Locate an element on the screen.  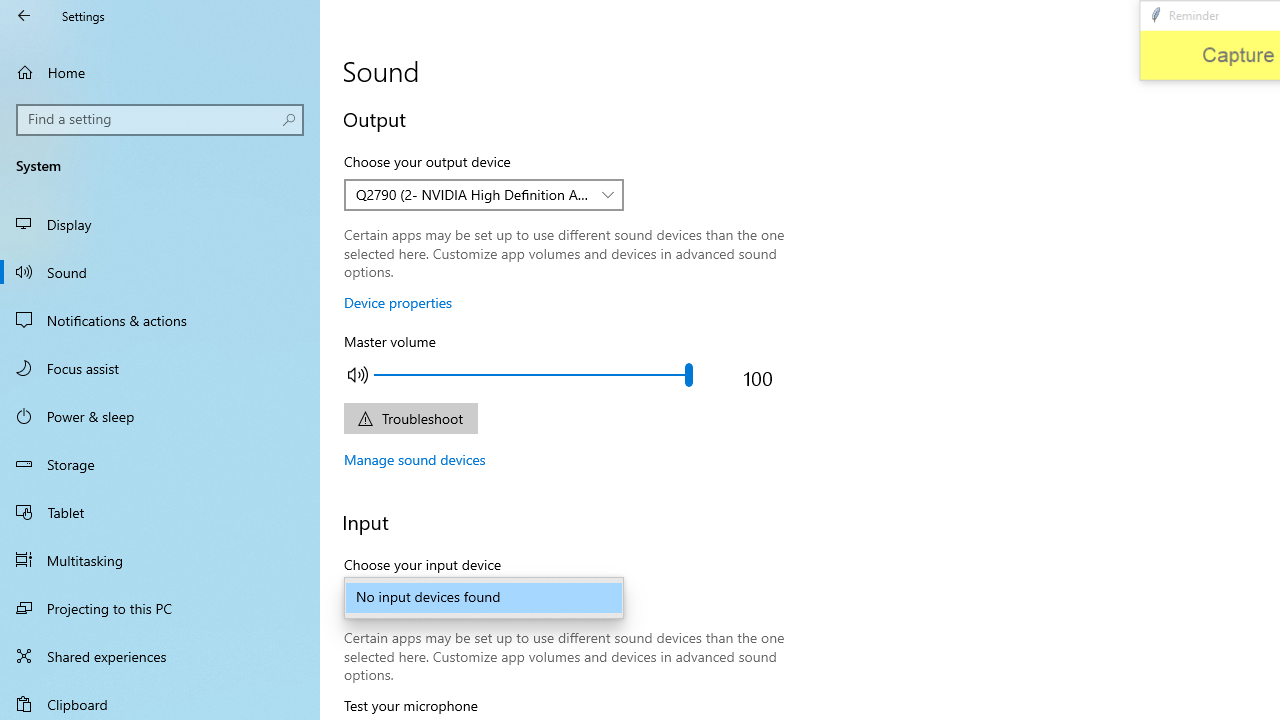
Storage is located at coordinates (160, 464).